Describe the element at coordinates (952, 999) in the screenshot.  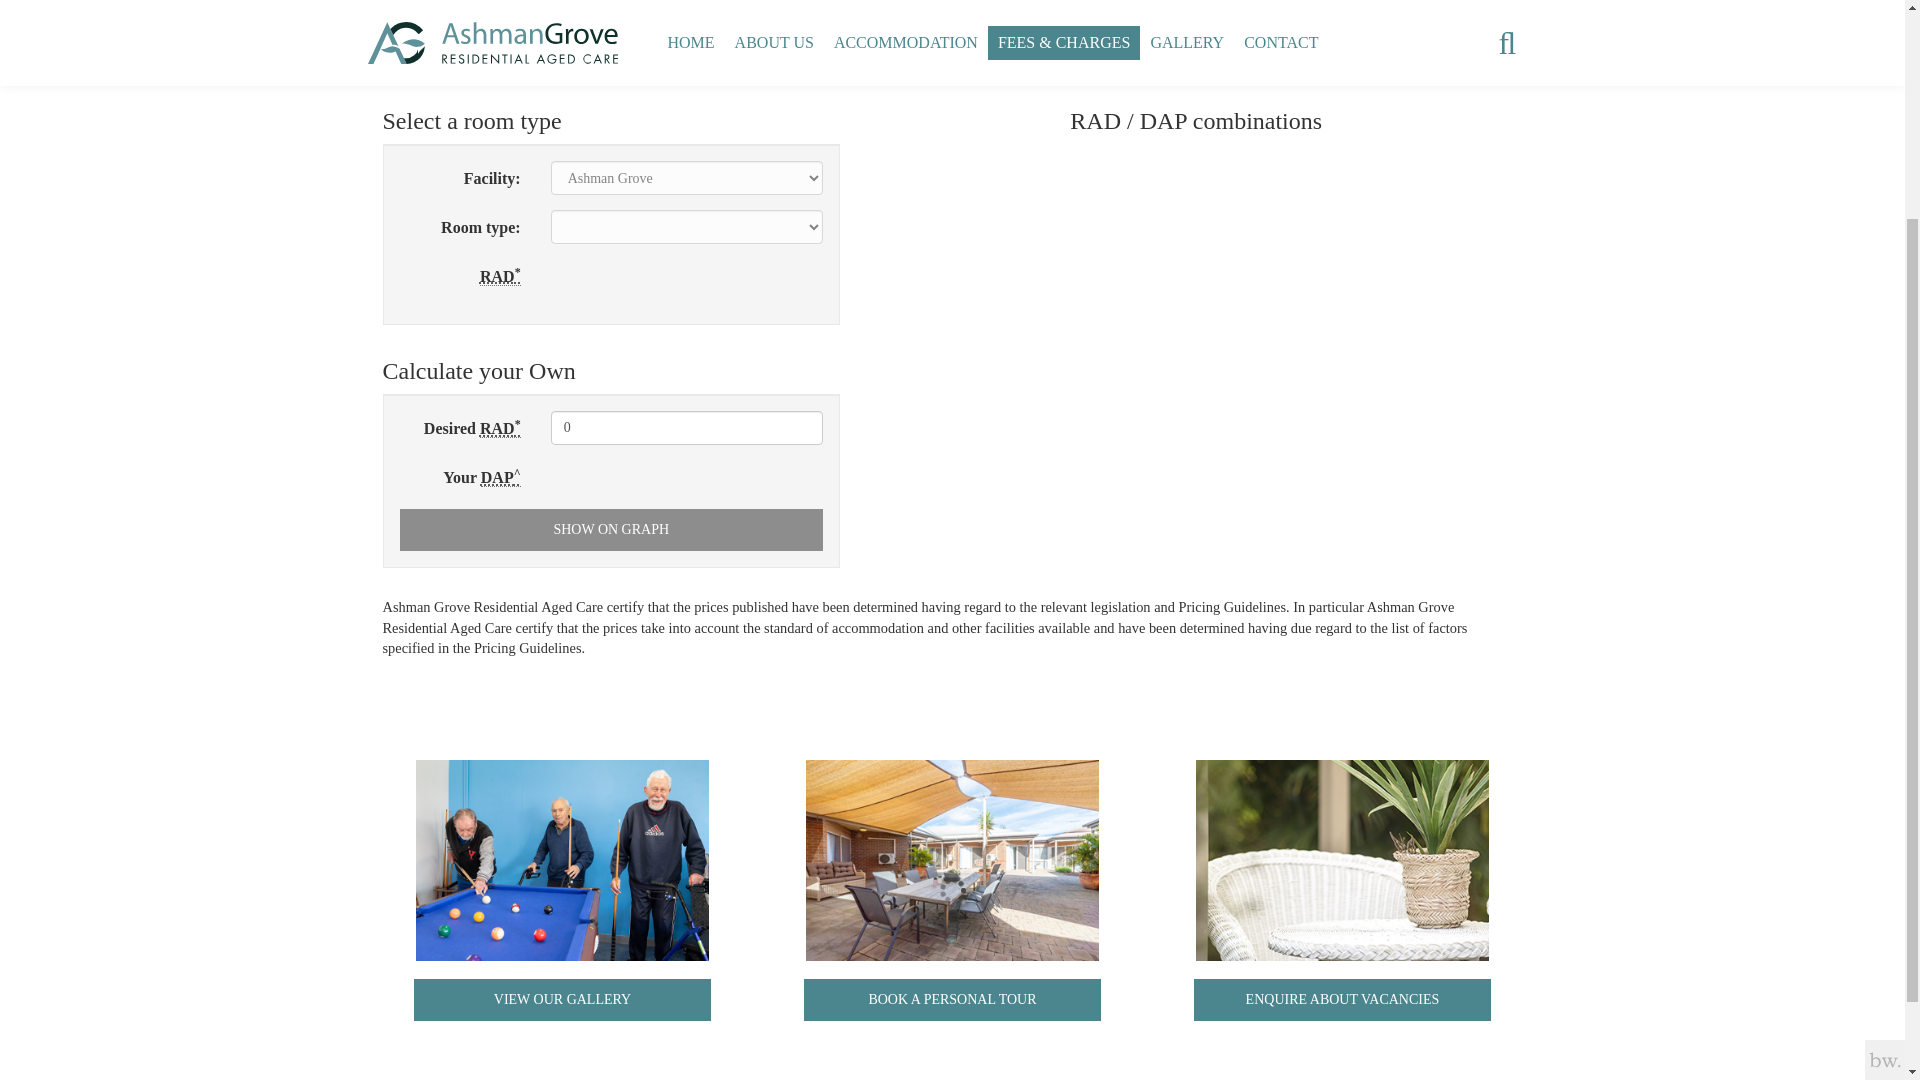
I see `BOOK A PERSONAL TOUR` at that location.